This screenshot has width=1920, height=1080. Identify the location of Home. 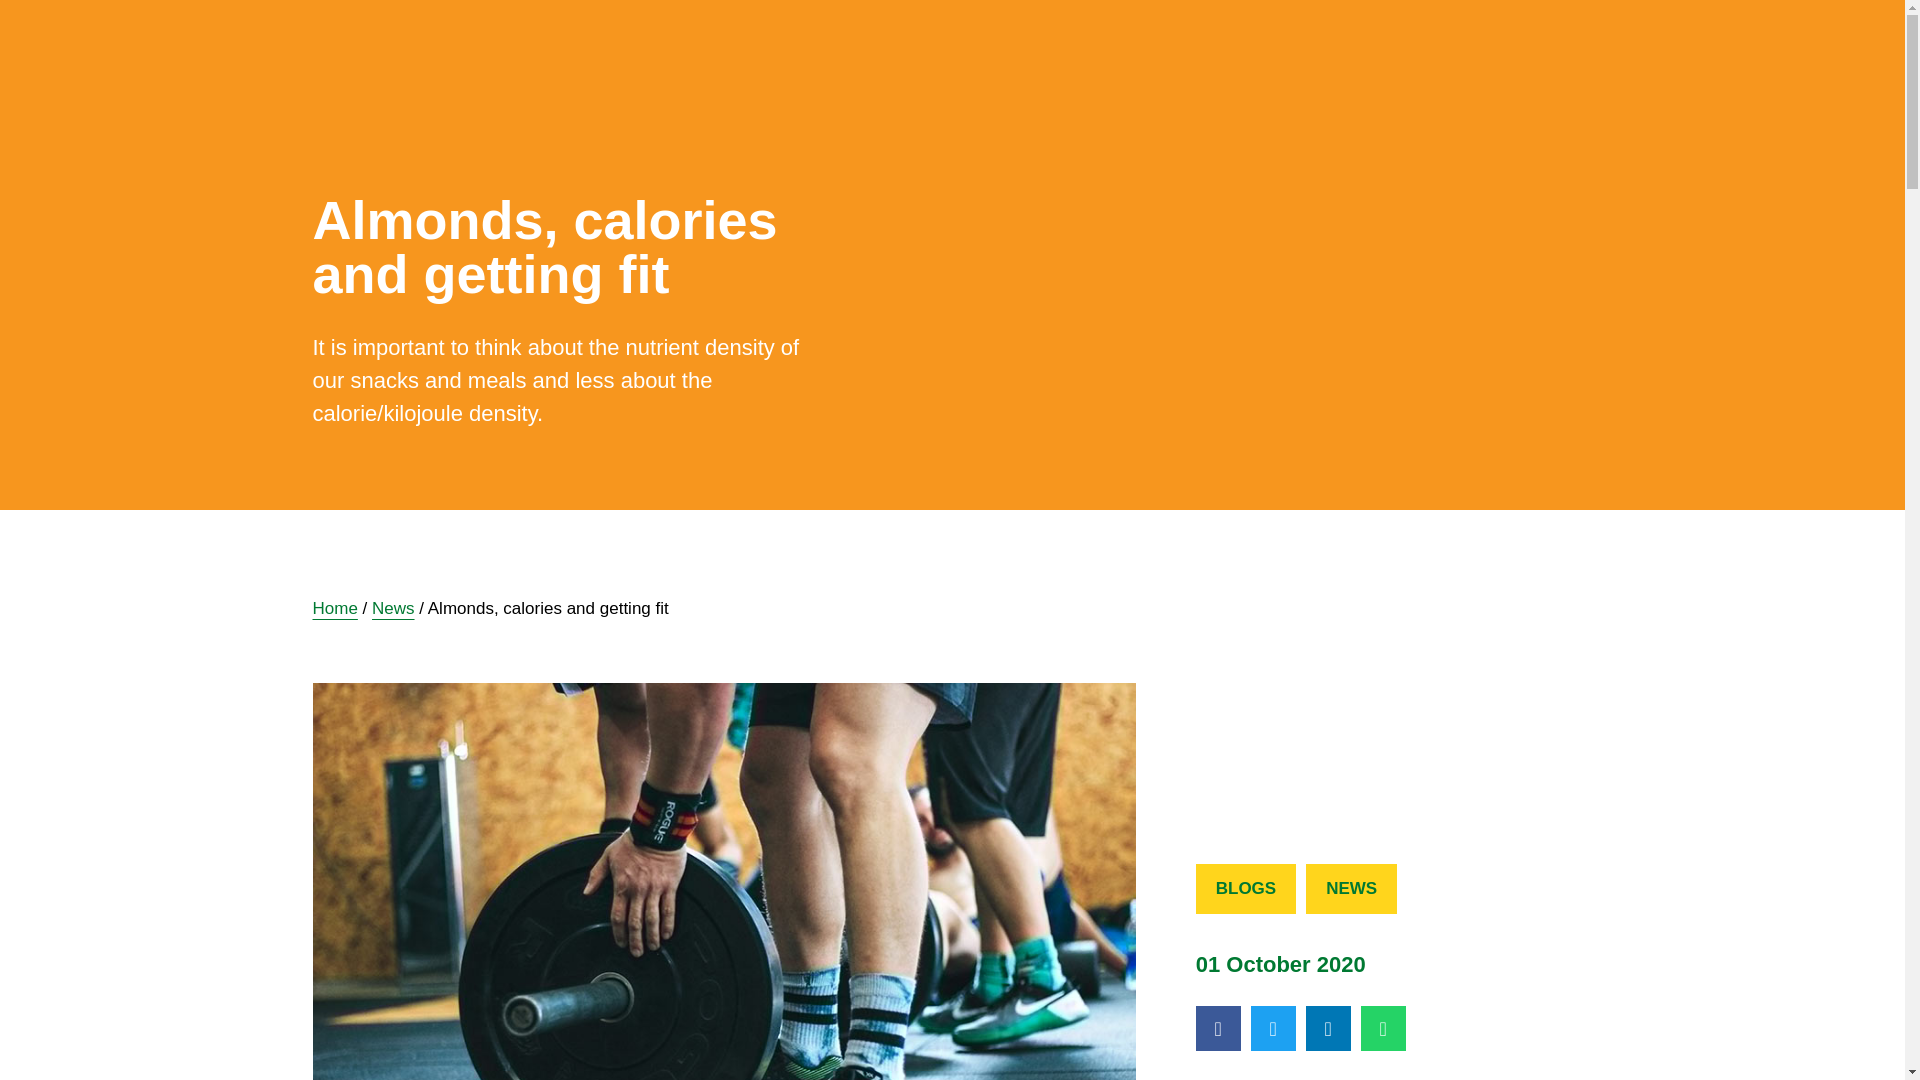
(334, 608).